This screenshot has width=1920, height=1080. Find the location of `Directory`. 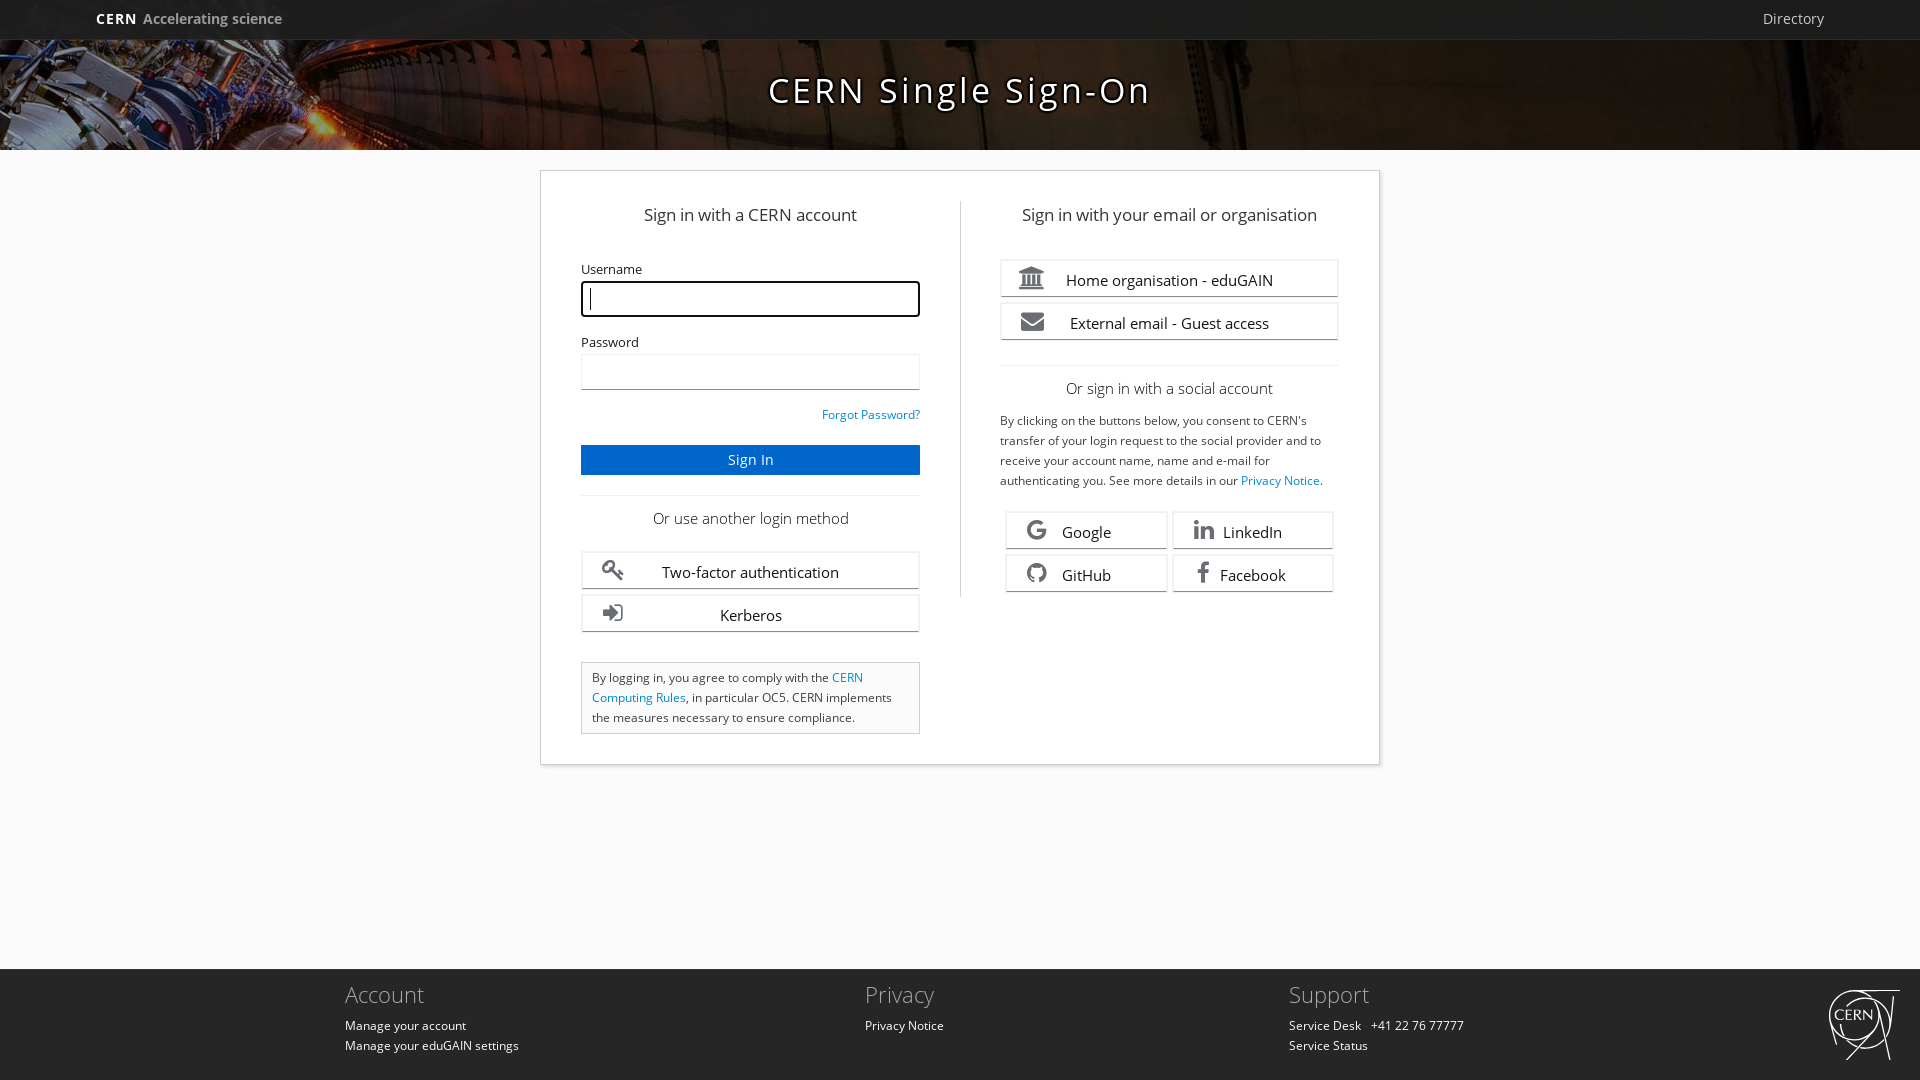

Directory is located at coordinates (1794, 19).